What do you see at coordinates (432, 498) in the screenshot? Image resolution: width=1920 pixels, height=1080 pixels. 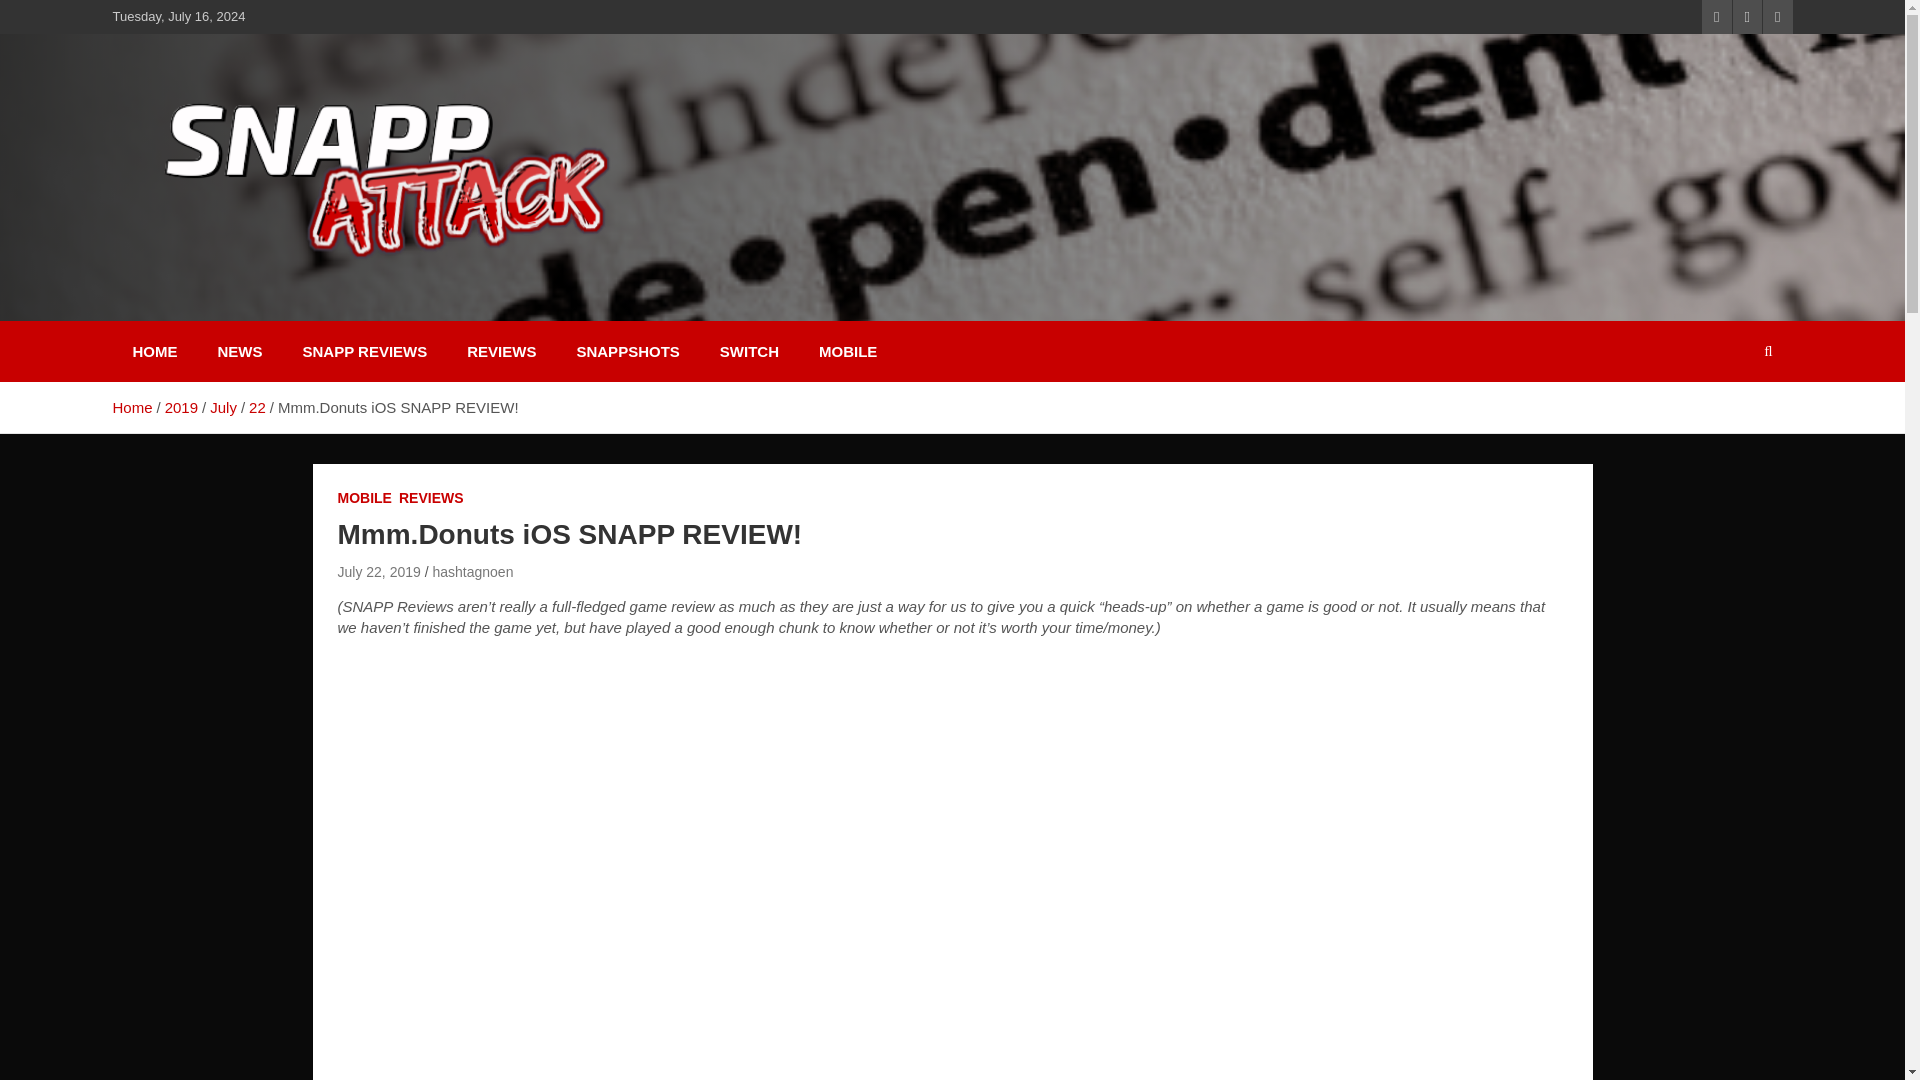 I see `REVIEWS` at bounding box center [432, 498].